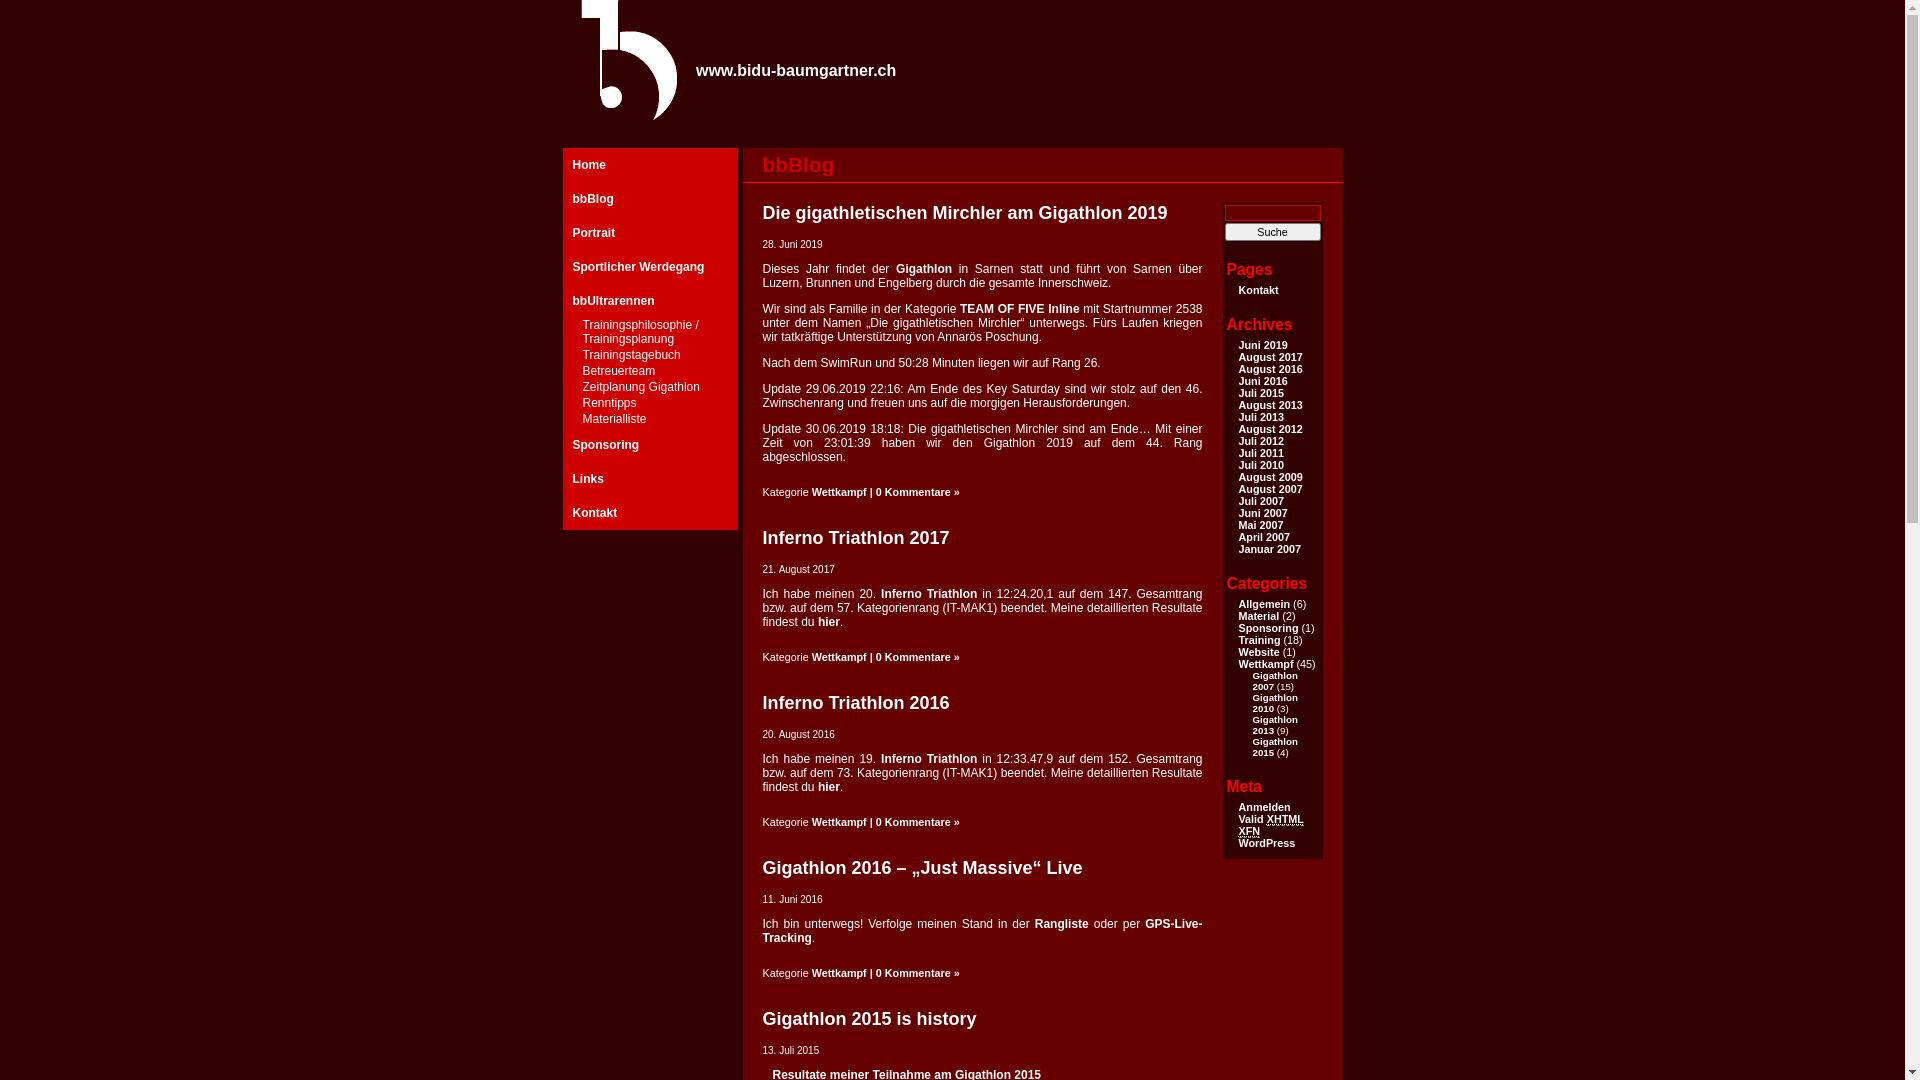  I want to click on Juli 2015, so click(1261, 393).